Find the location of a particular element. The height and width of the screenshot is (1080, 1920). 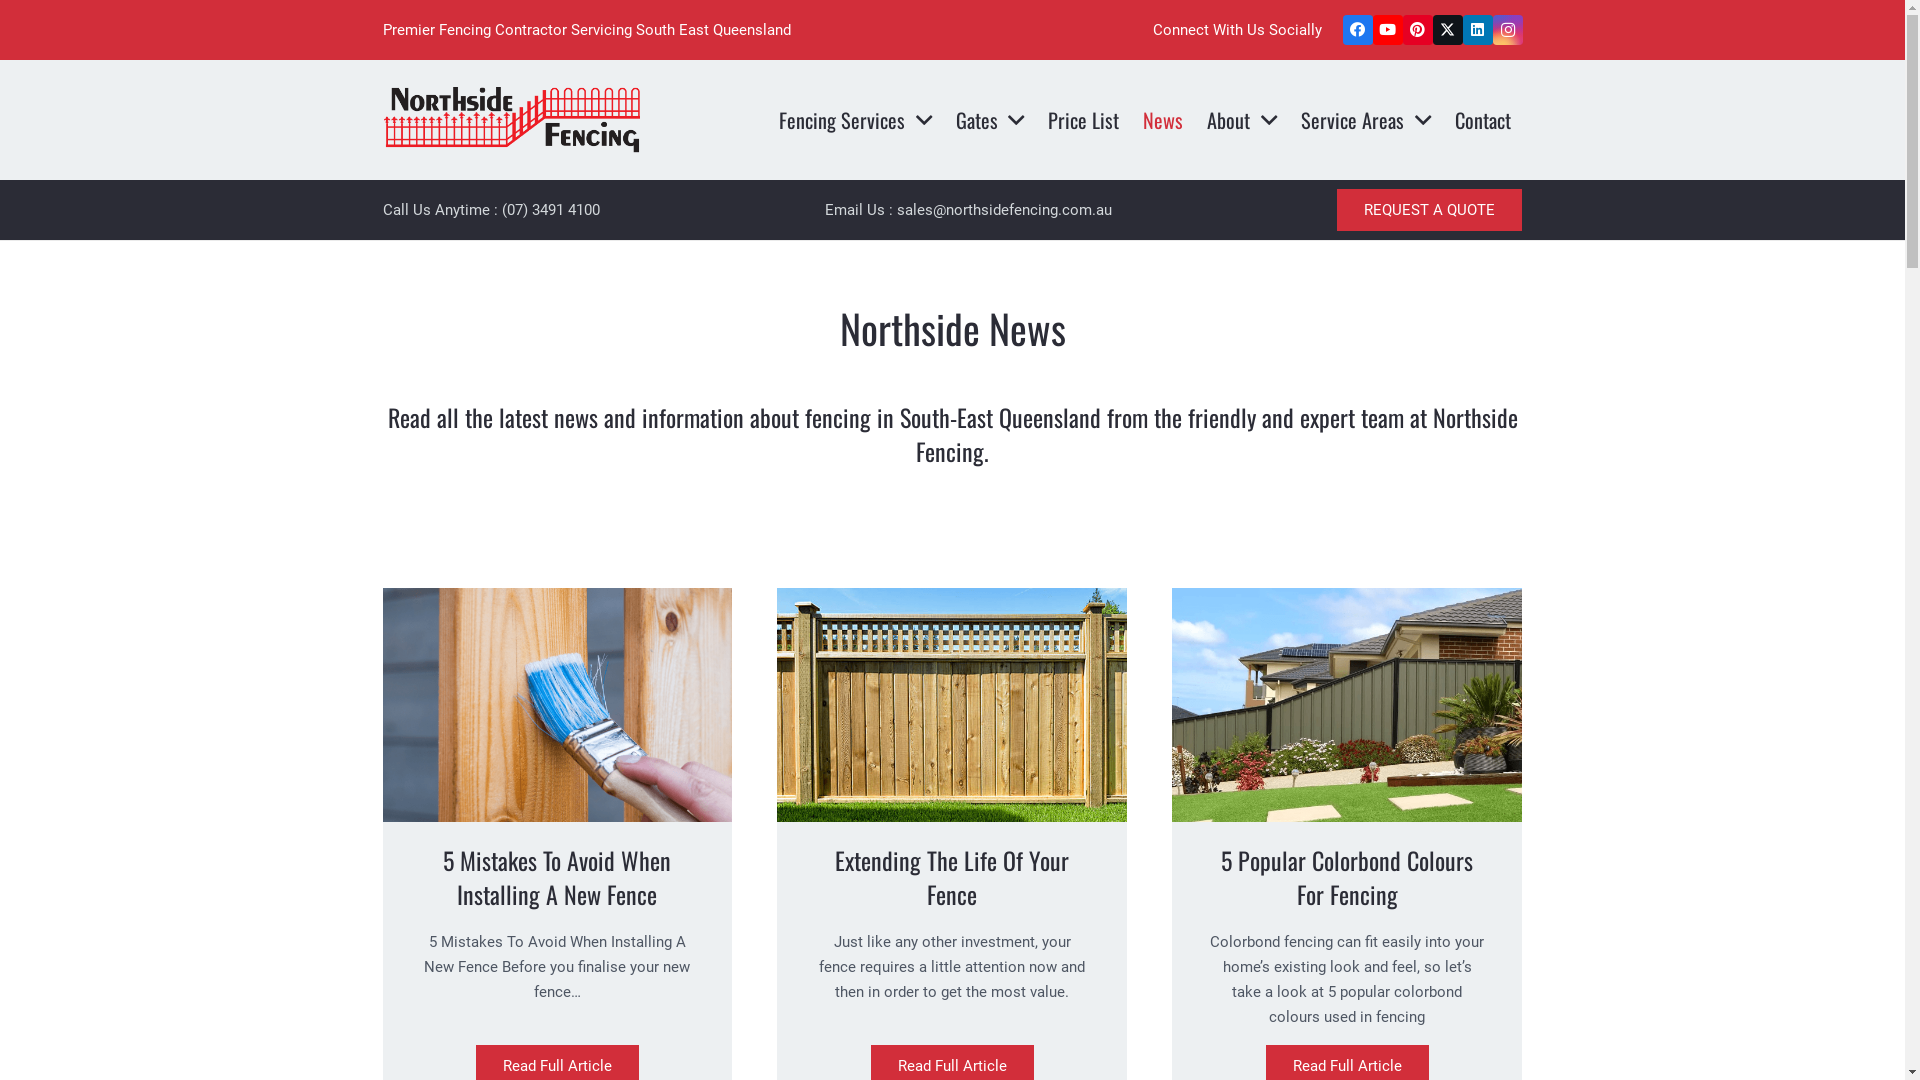

Fencing Services is located at coordinates (856, 120).